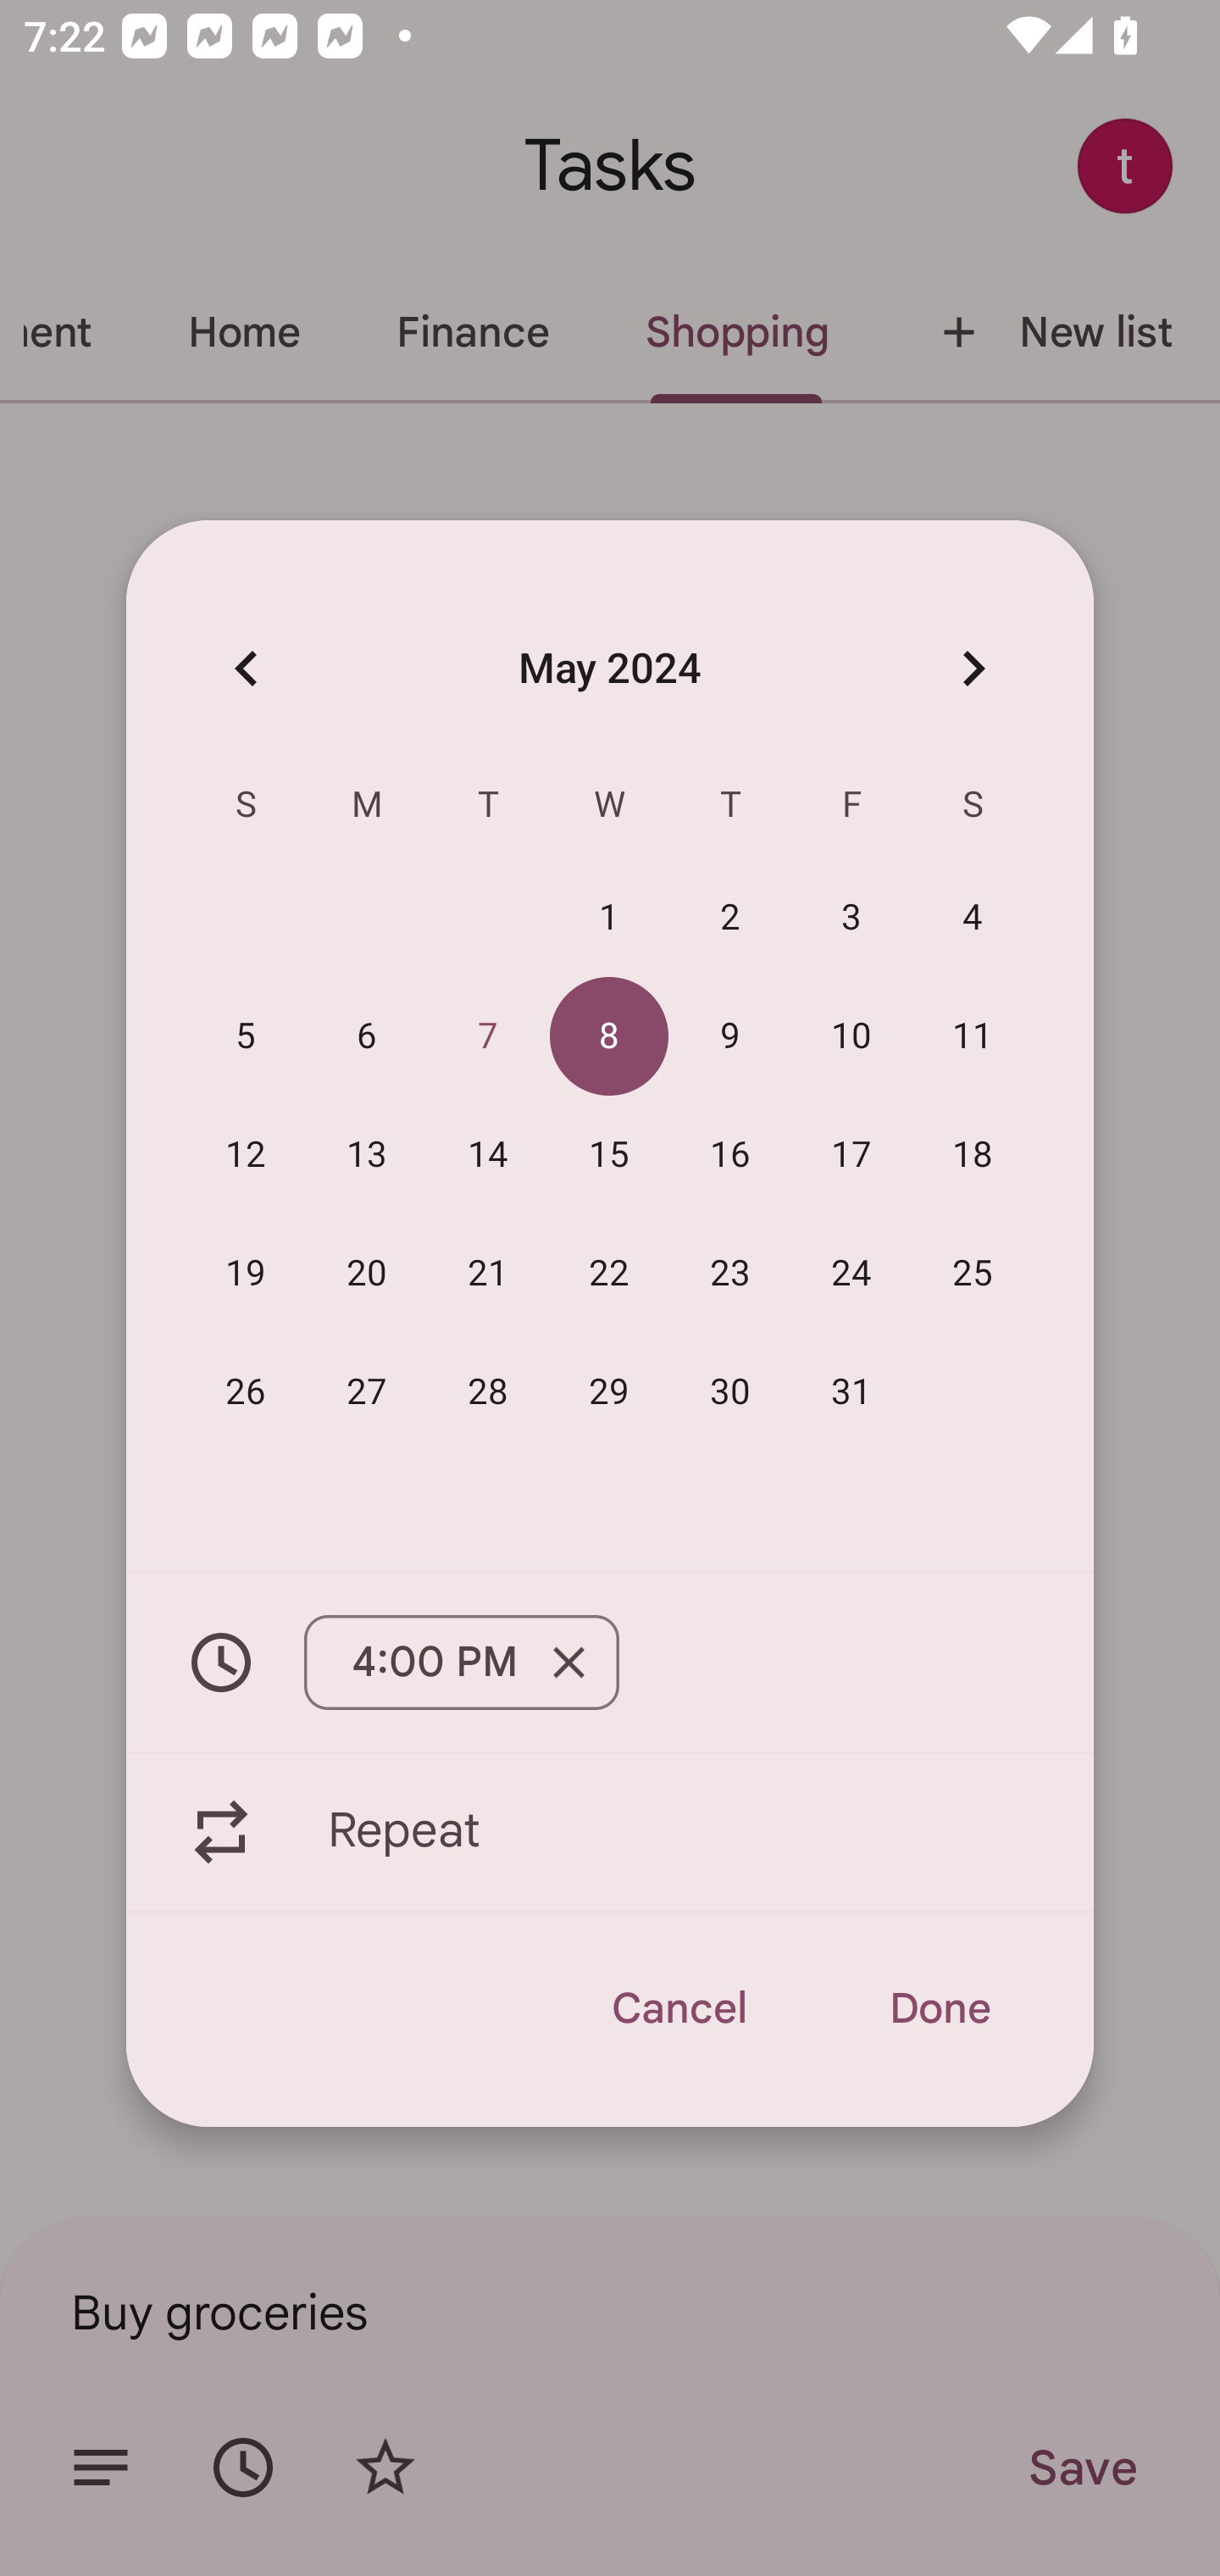  I want to click on 5 05 May 2024, so click(246, 1035).